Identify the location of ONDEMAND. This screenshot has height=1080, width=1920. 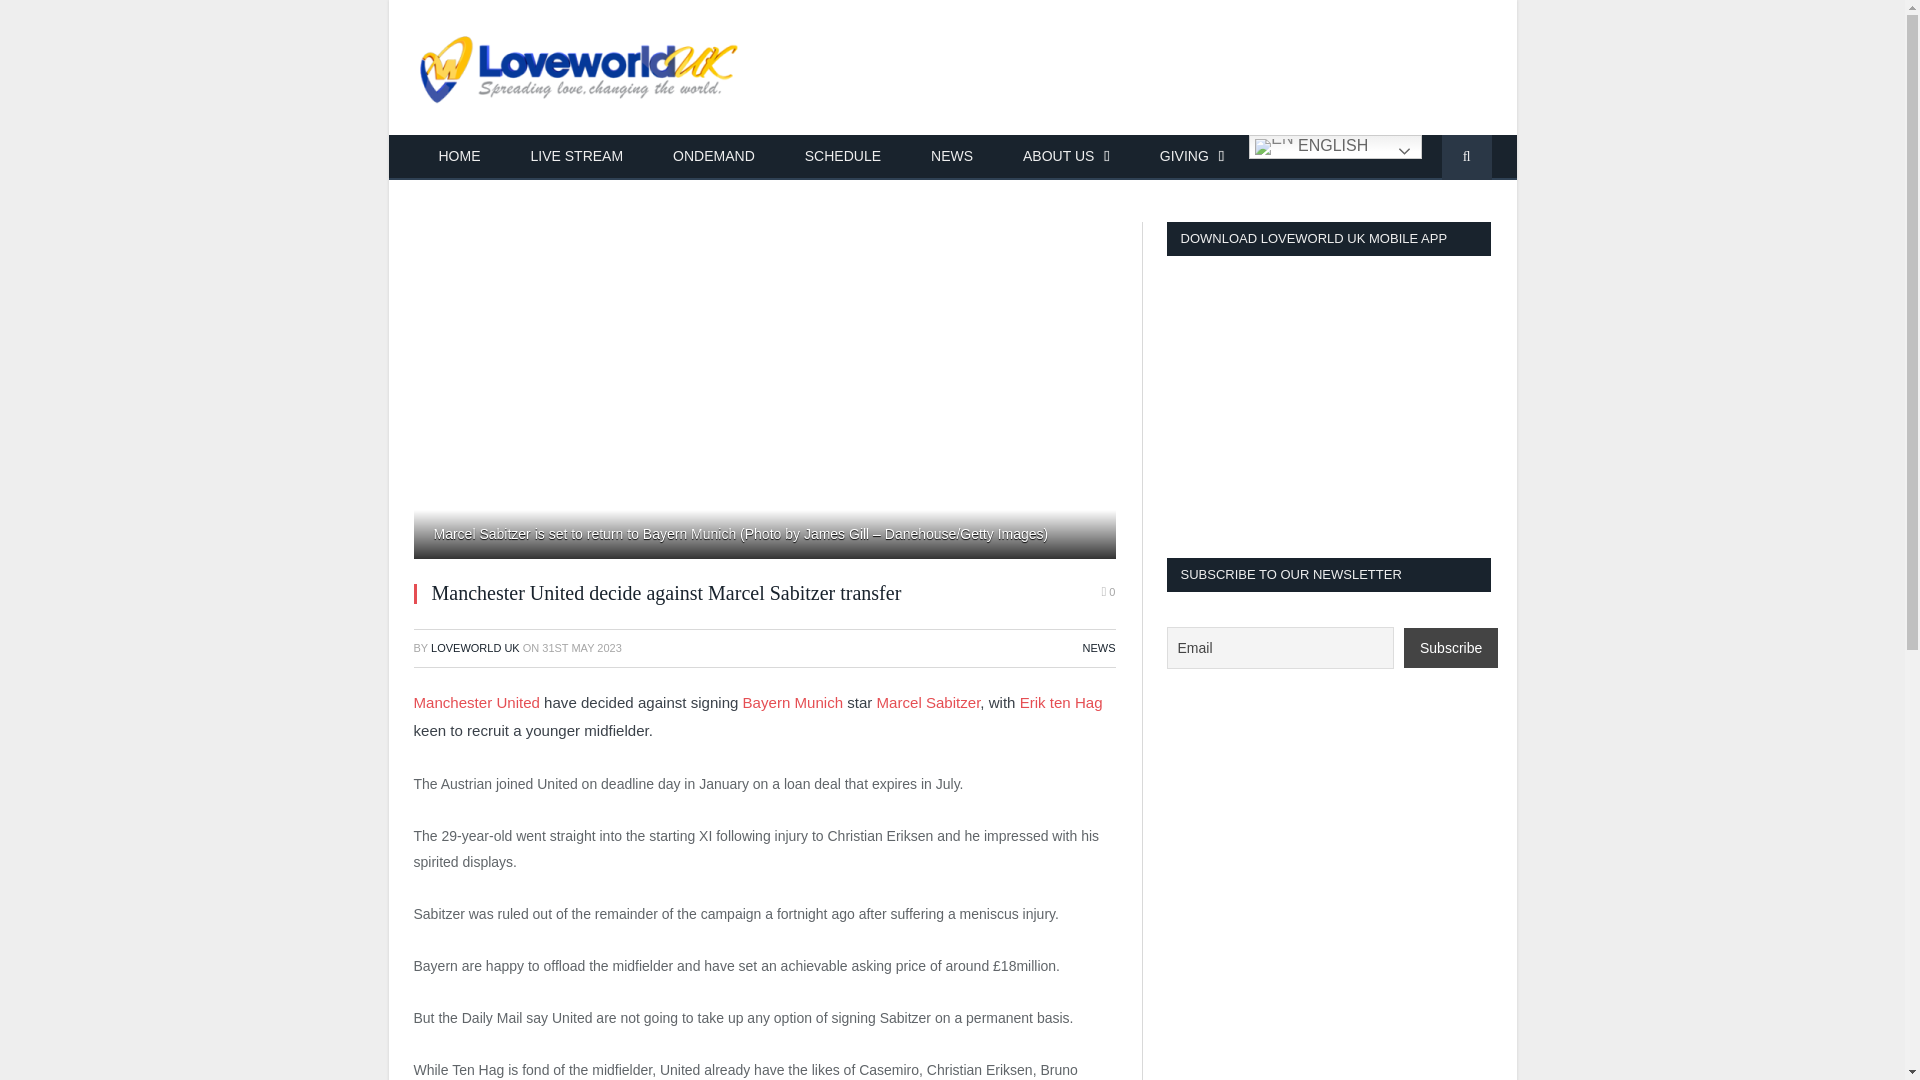
(714, 158).